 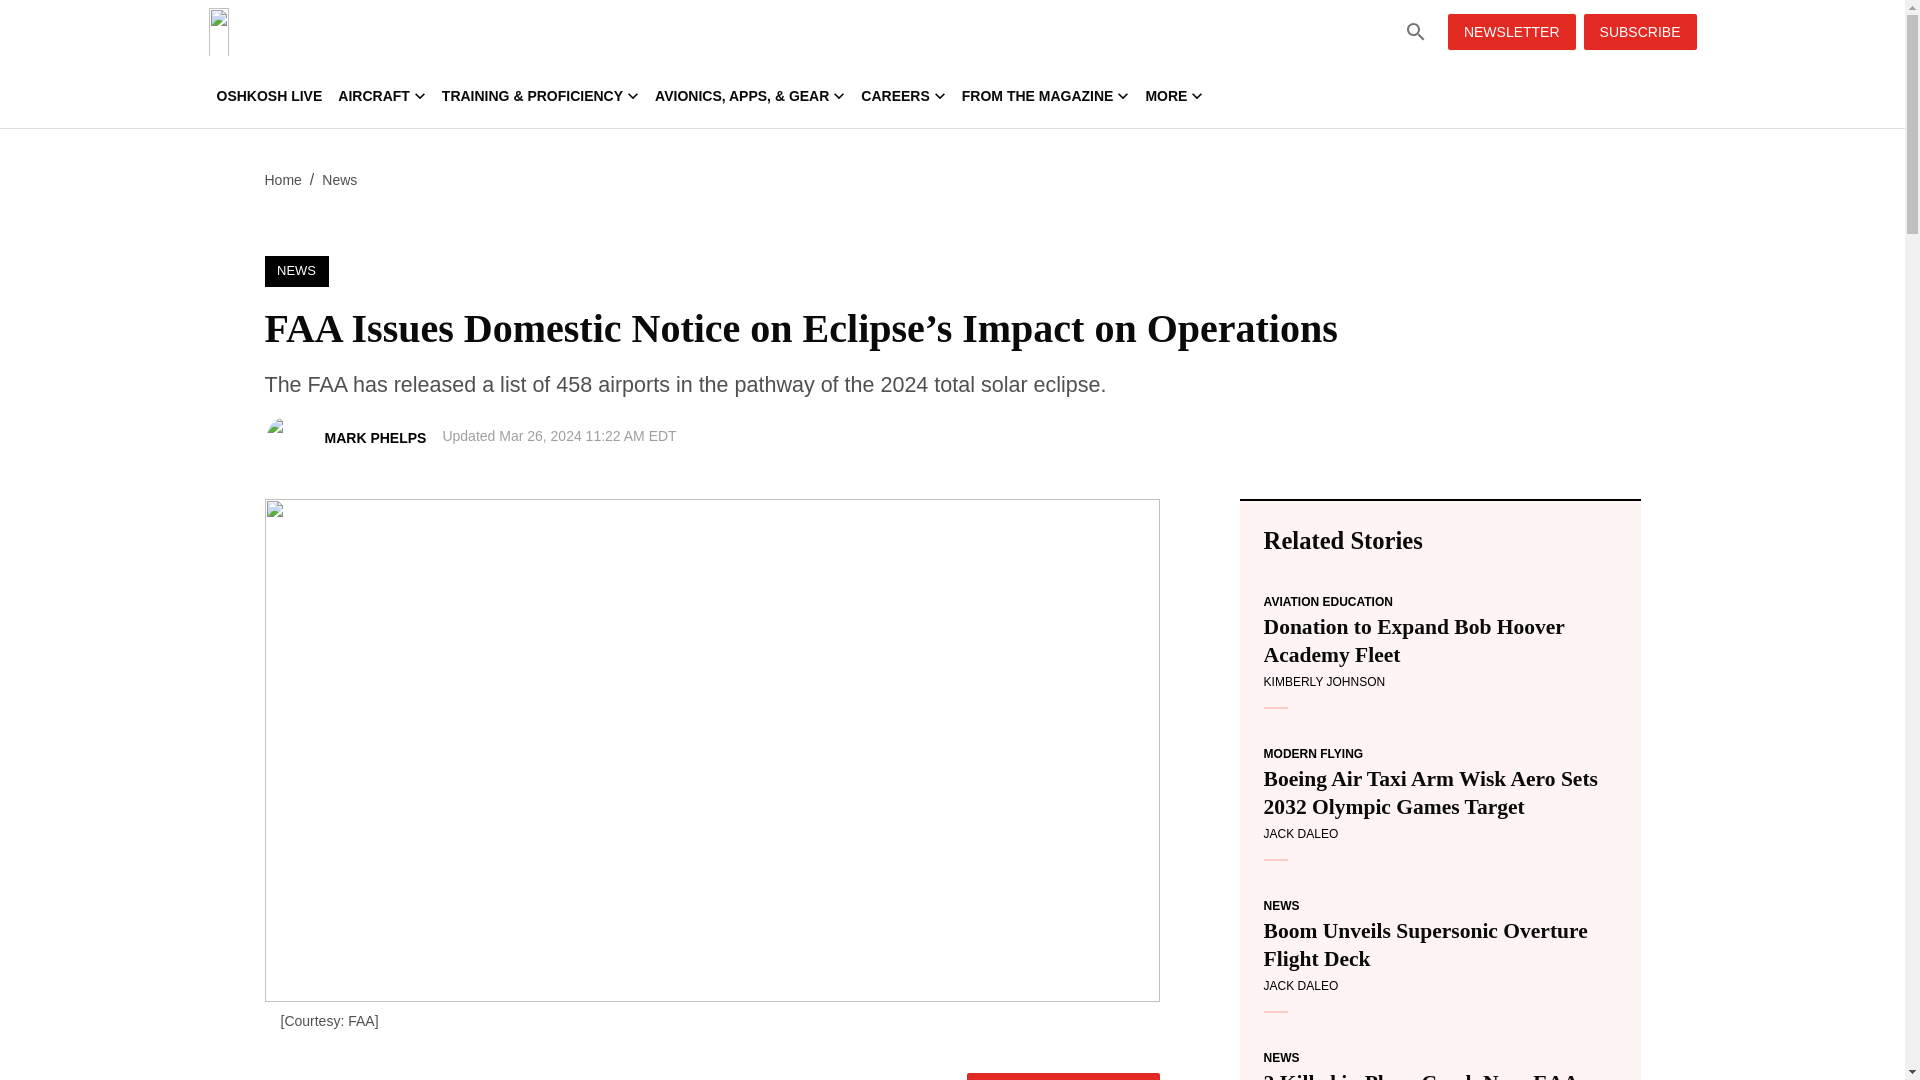 I want to click on AIRCRAFT, so click(x=382, y=96).